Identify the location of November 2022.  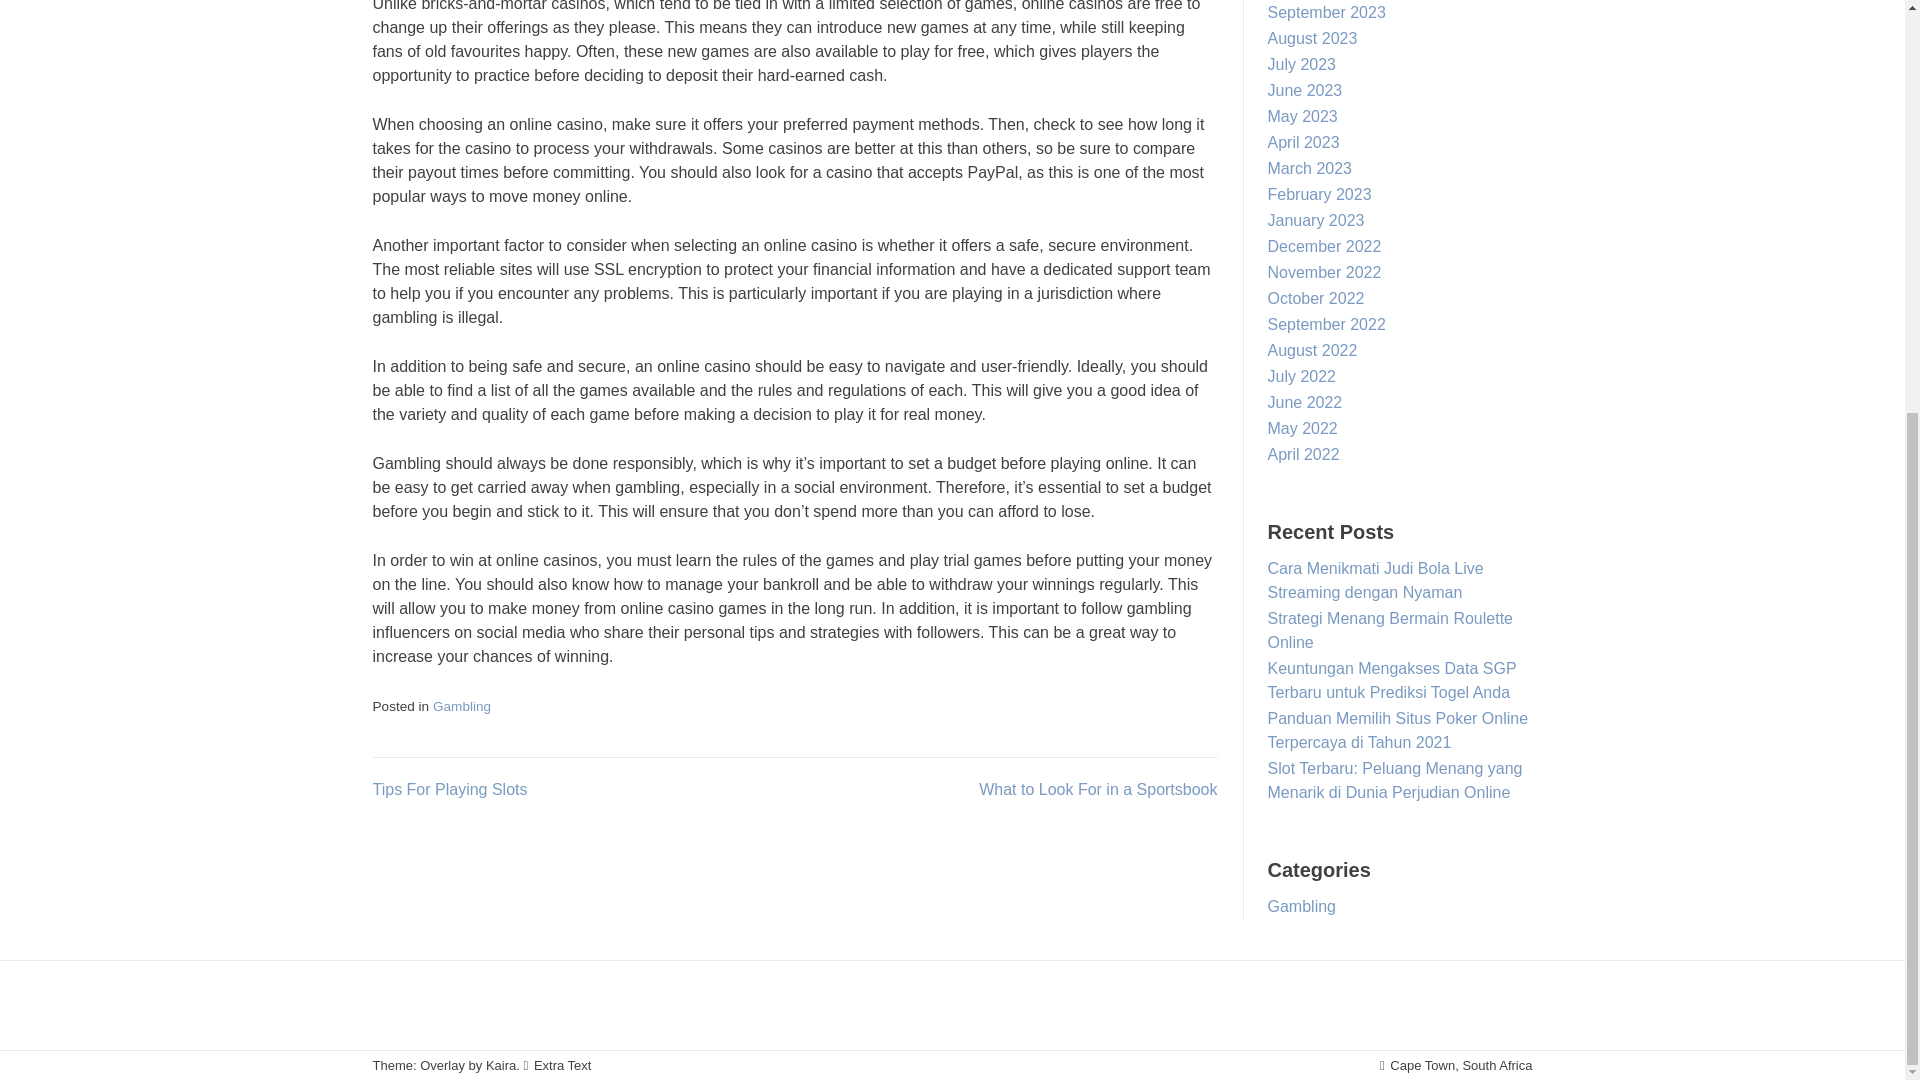
(1324, 272).